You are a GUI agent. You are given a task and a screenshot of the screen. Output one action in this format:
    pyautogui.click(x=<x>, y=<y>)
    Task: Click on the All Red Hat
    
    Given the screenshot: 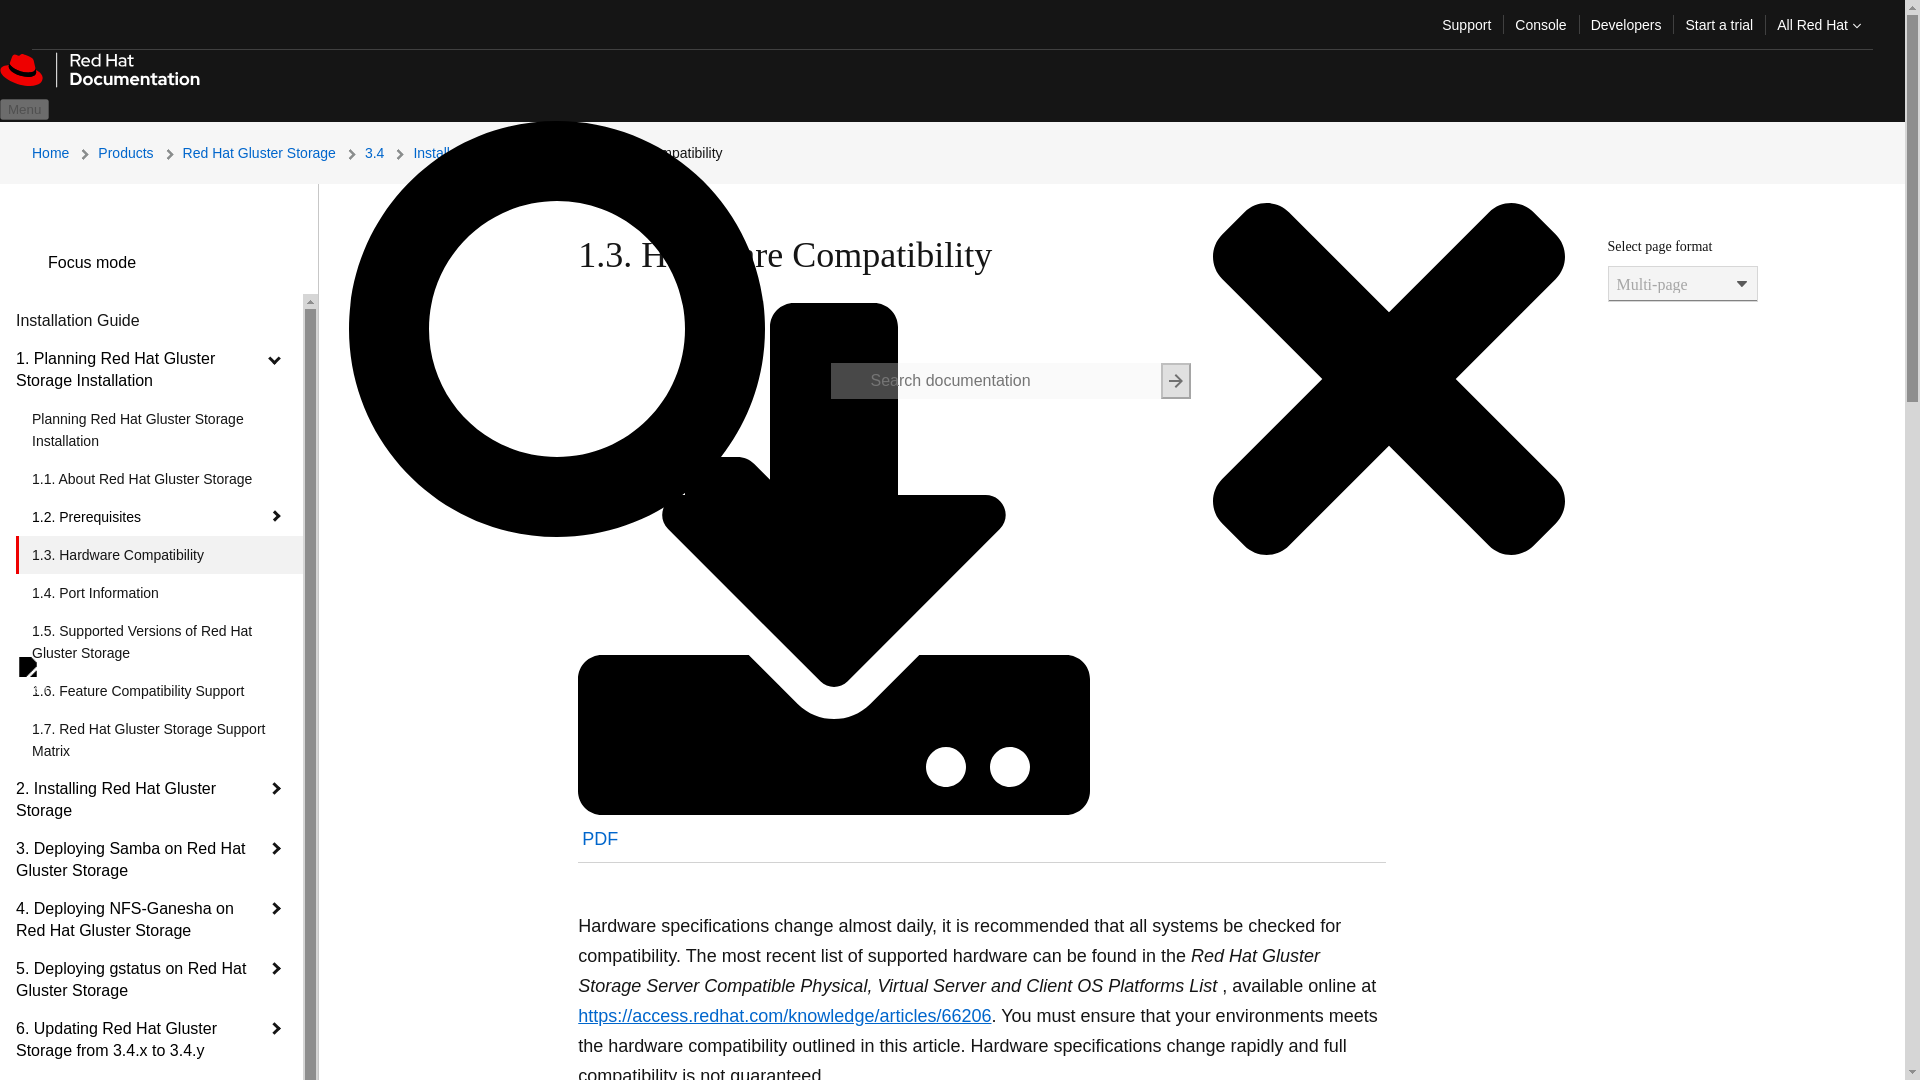 What is the action you would take?
    pyautogui.click(x=1818, y=24)
    